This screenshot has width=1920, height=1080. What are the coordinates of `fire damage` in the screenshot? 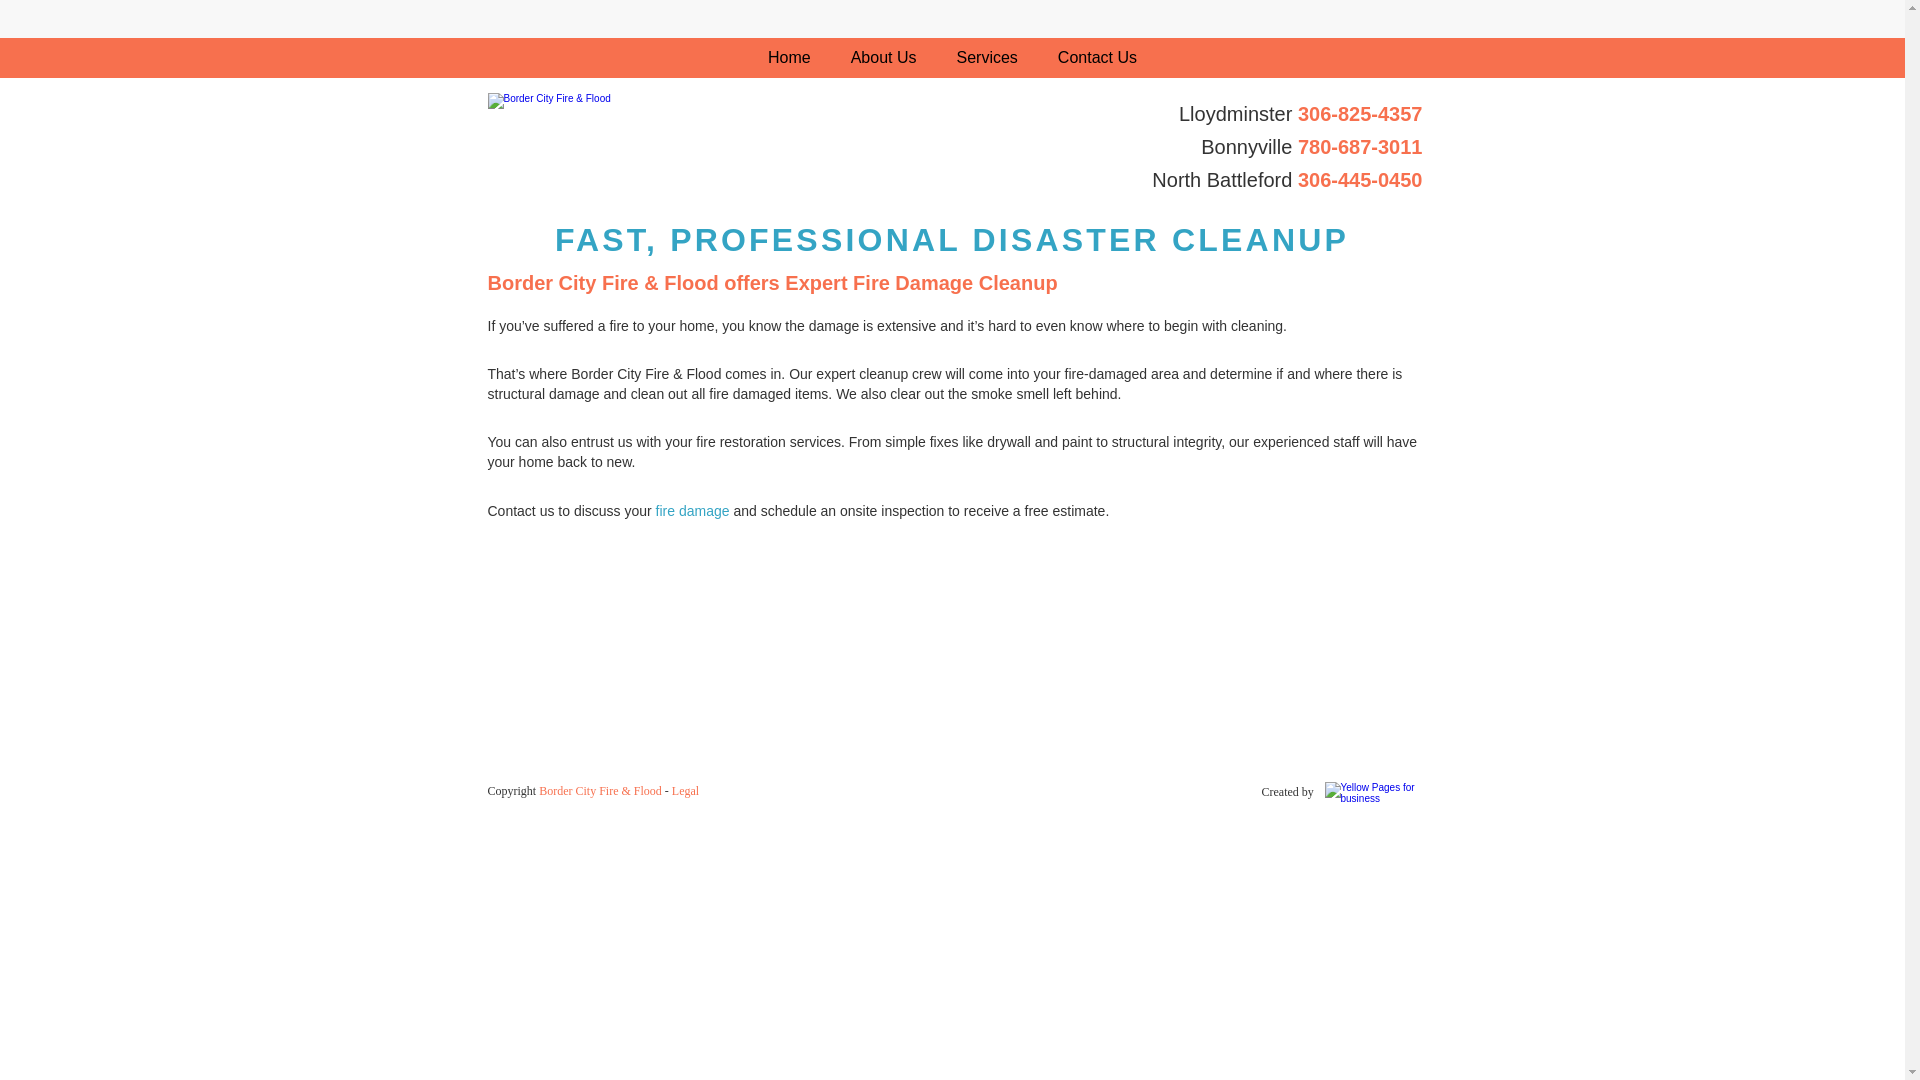 It's located at (693, 512).